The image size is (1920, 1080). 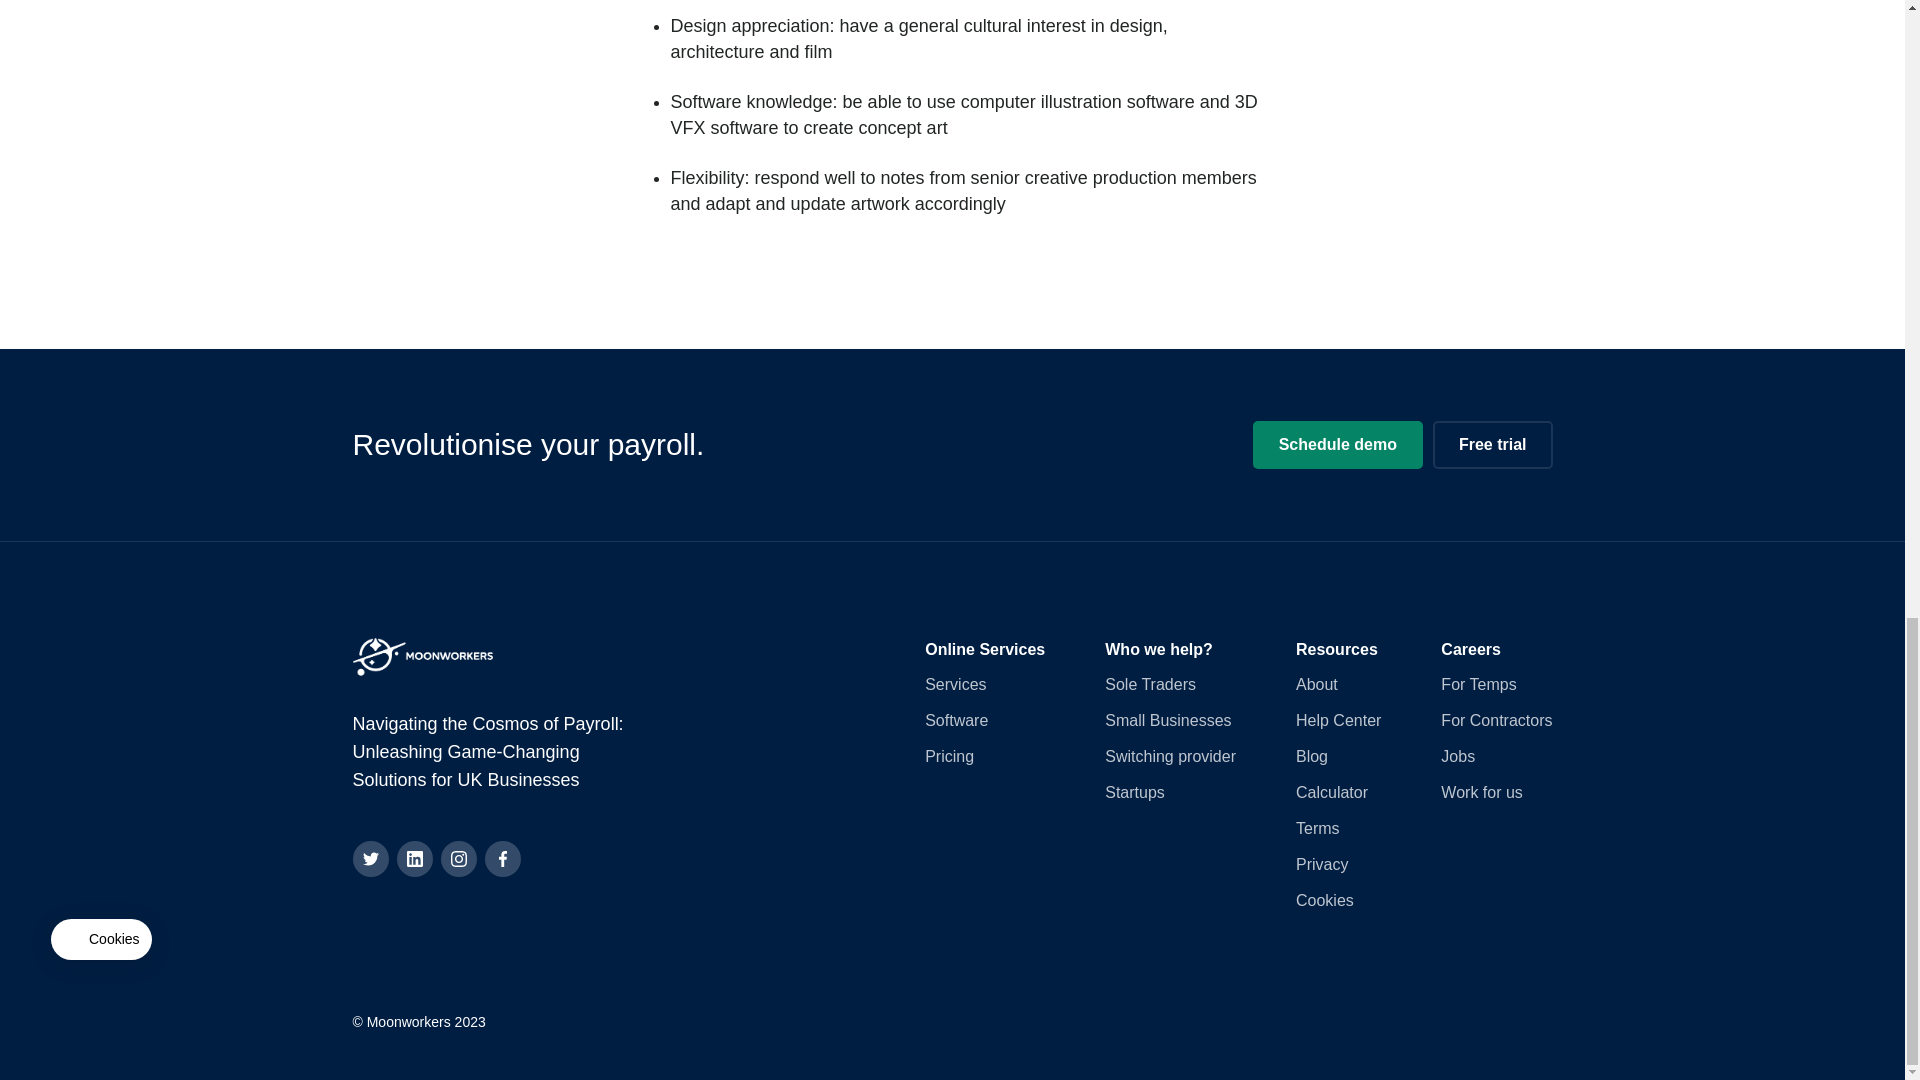 What do you see at coordinates (1492, 444) in the screenshot?
I see `Free trial` at bounding box center [1492, 444].